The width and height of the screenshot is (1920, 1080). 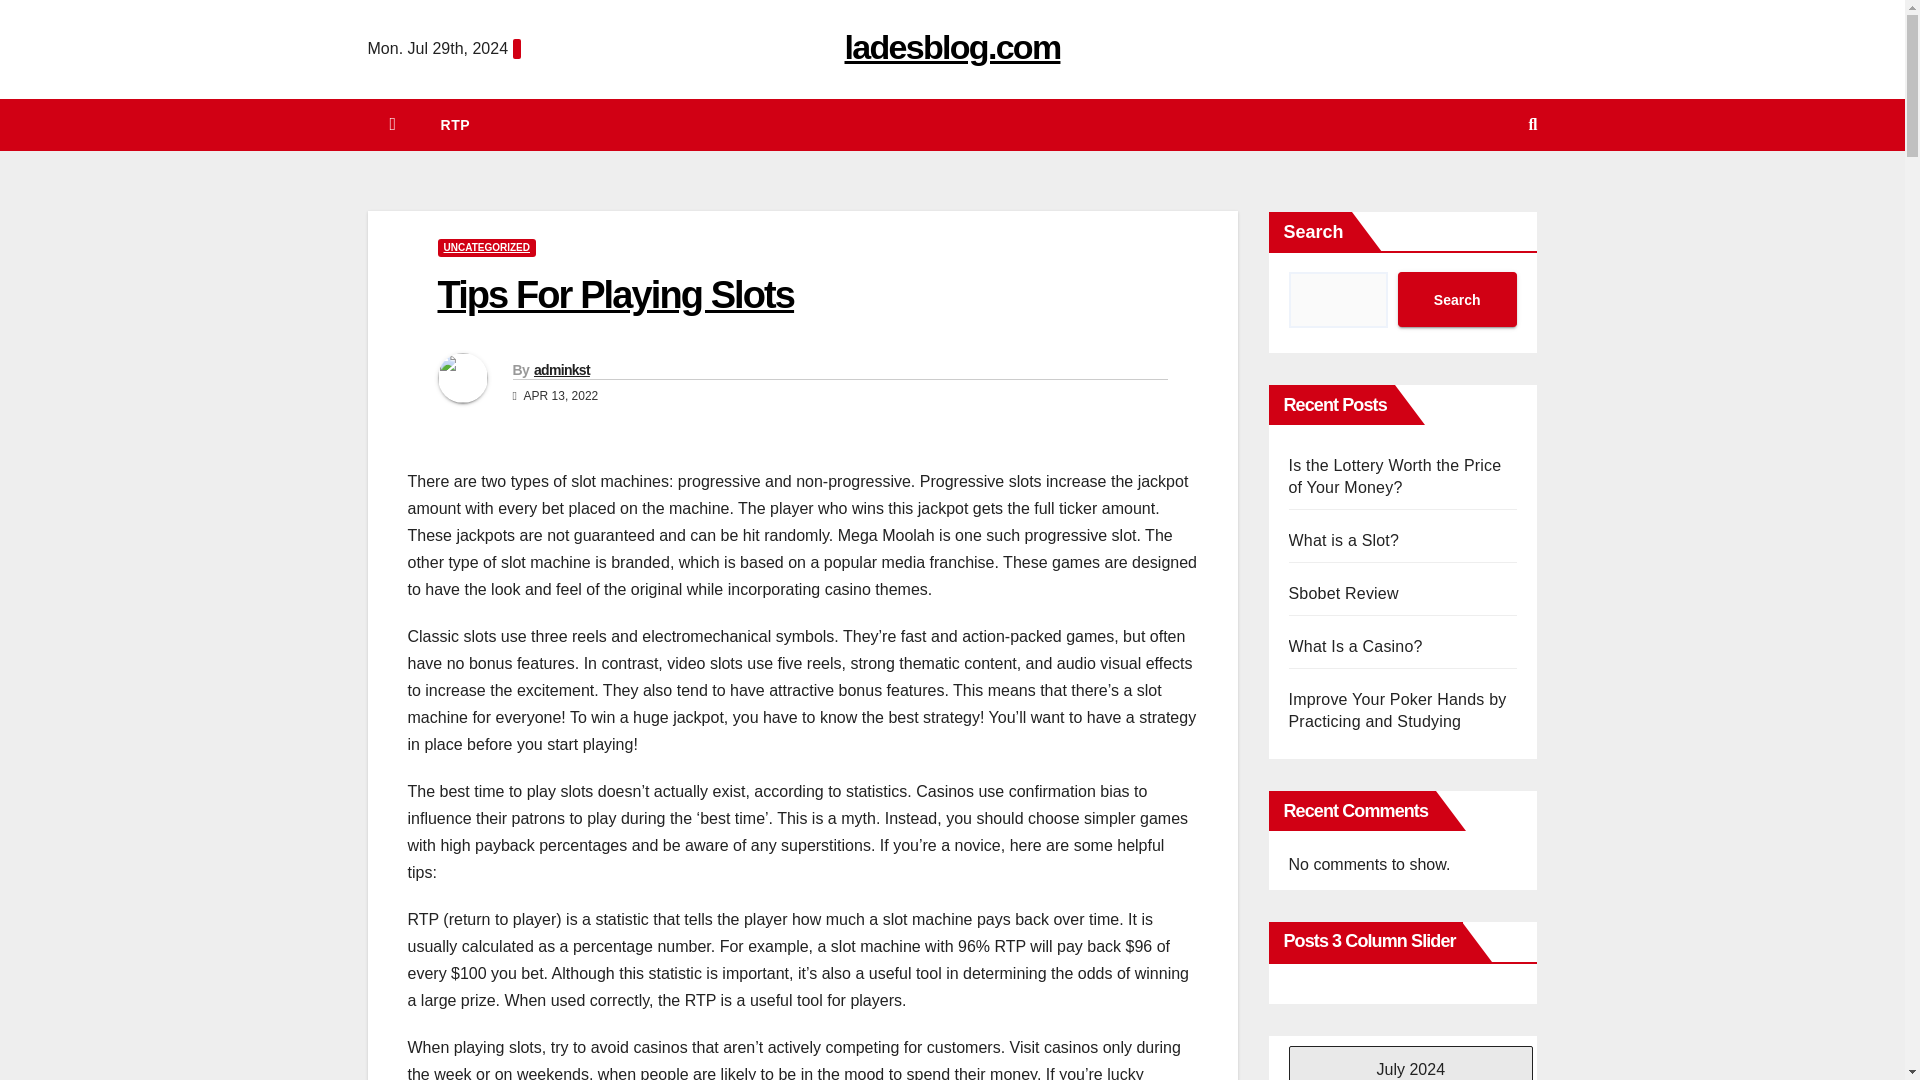 What do you see at coordinates (952, 46) in the screenshot?
I see `ladesblog.com` at bounding box center [952, 46].